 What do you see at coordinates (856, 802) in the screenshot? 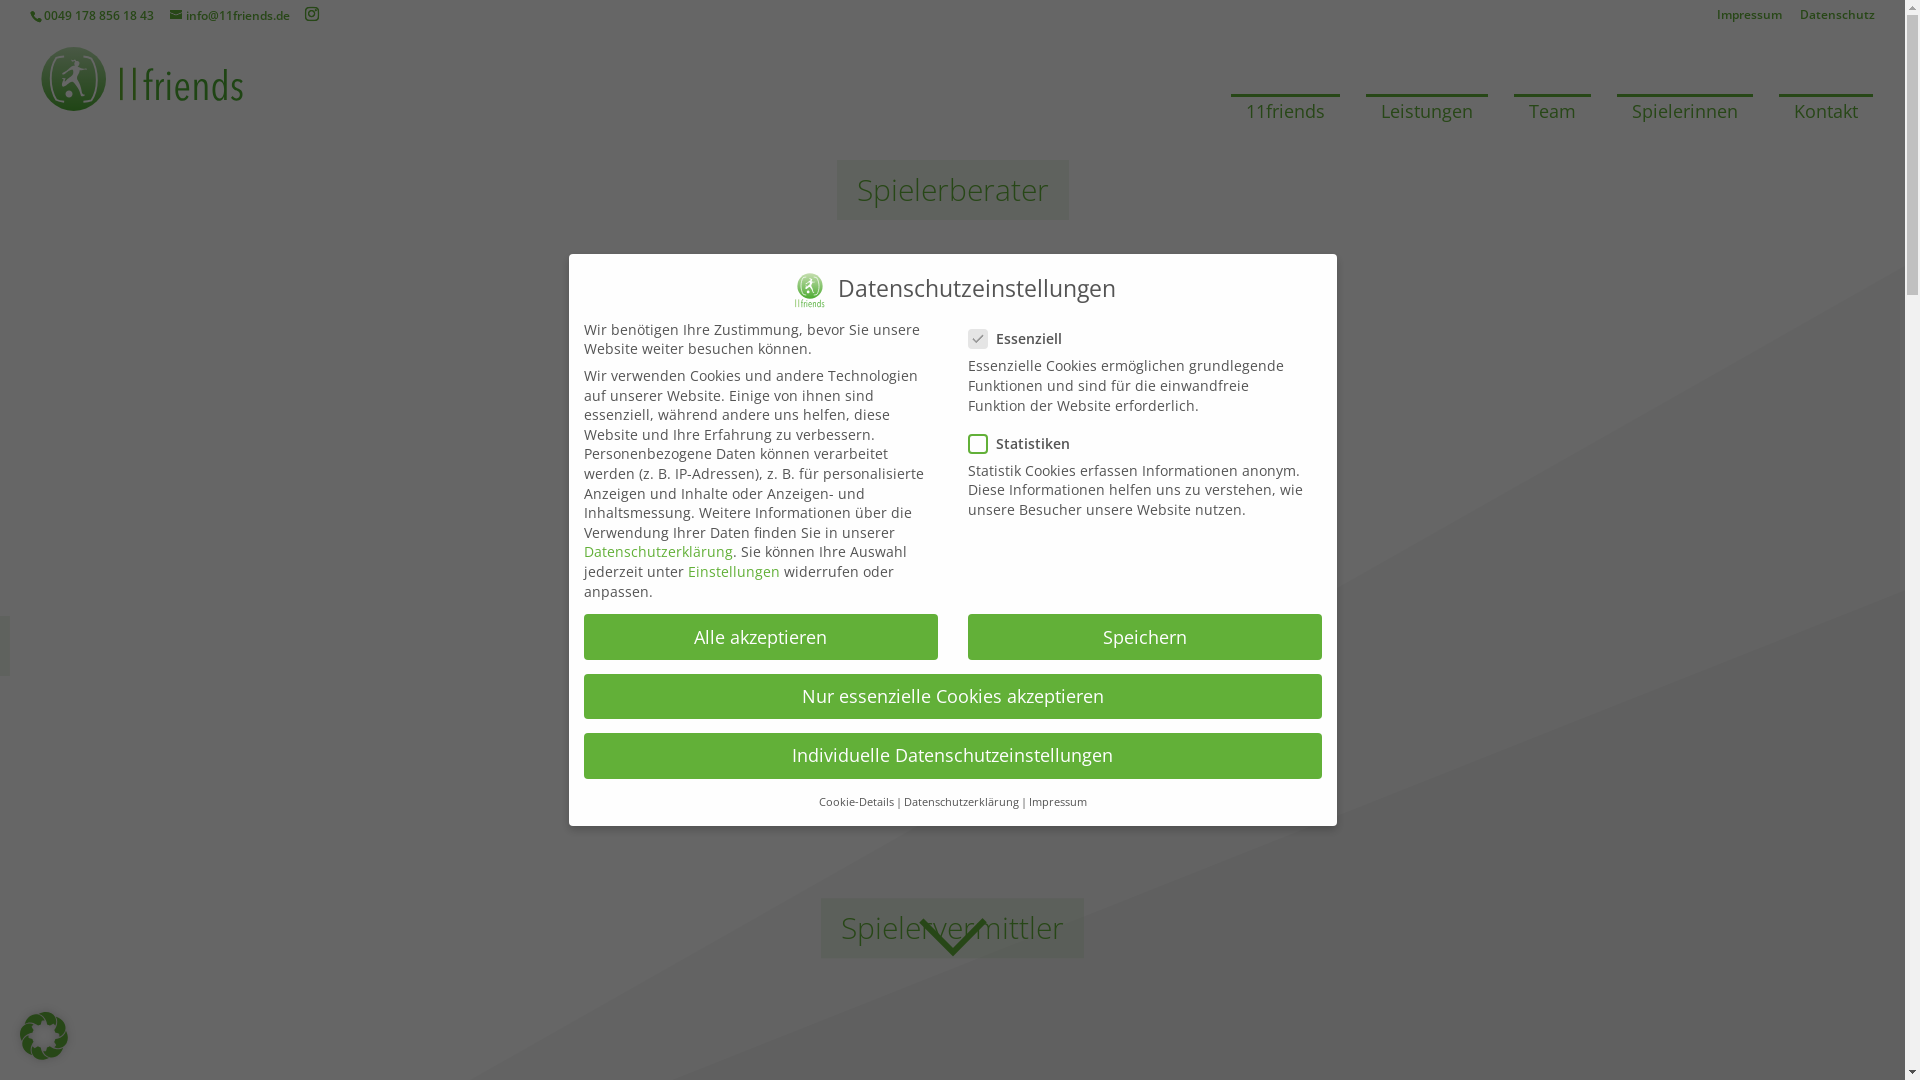
I see `Cookie-Details` at bounding box center [856, 802].